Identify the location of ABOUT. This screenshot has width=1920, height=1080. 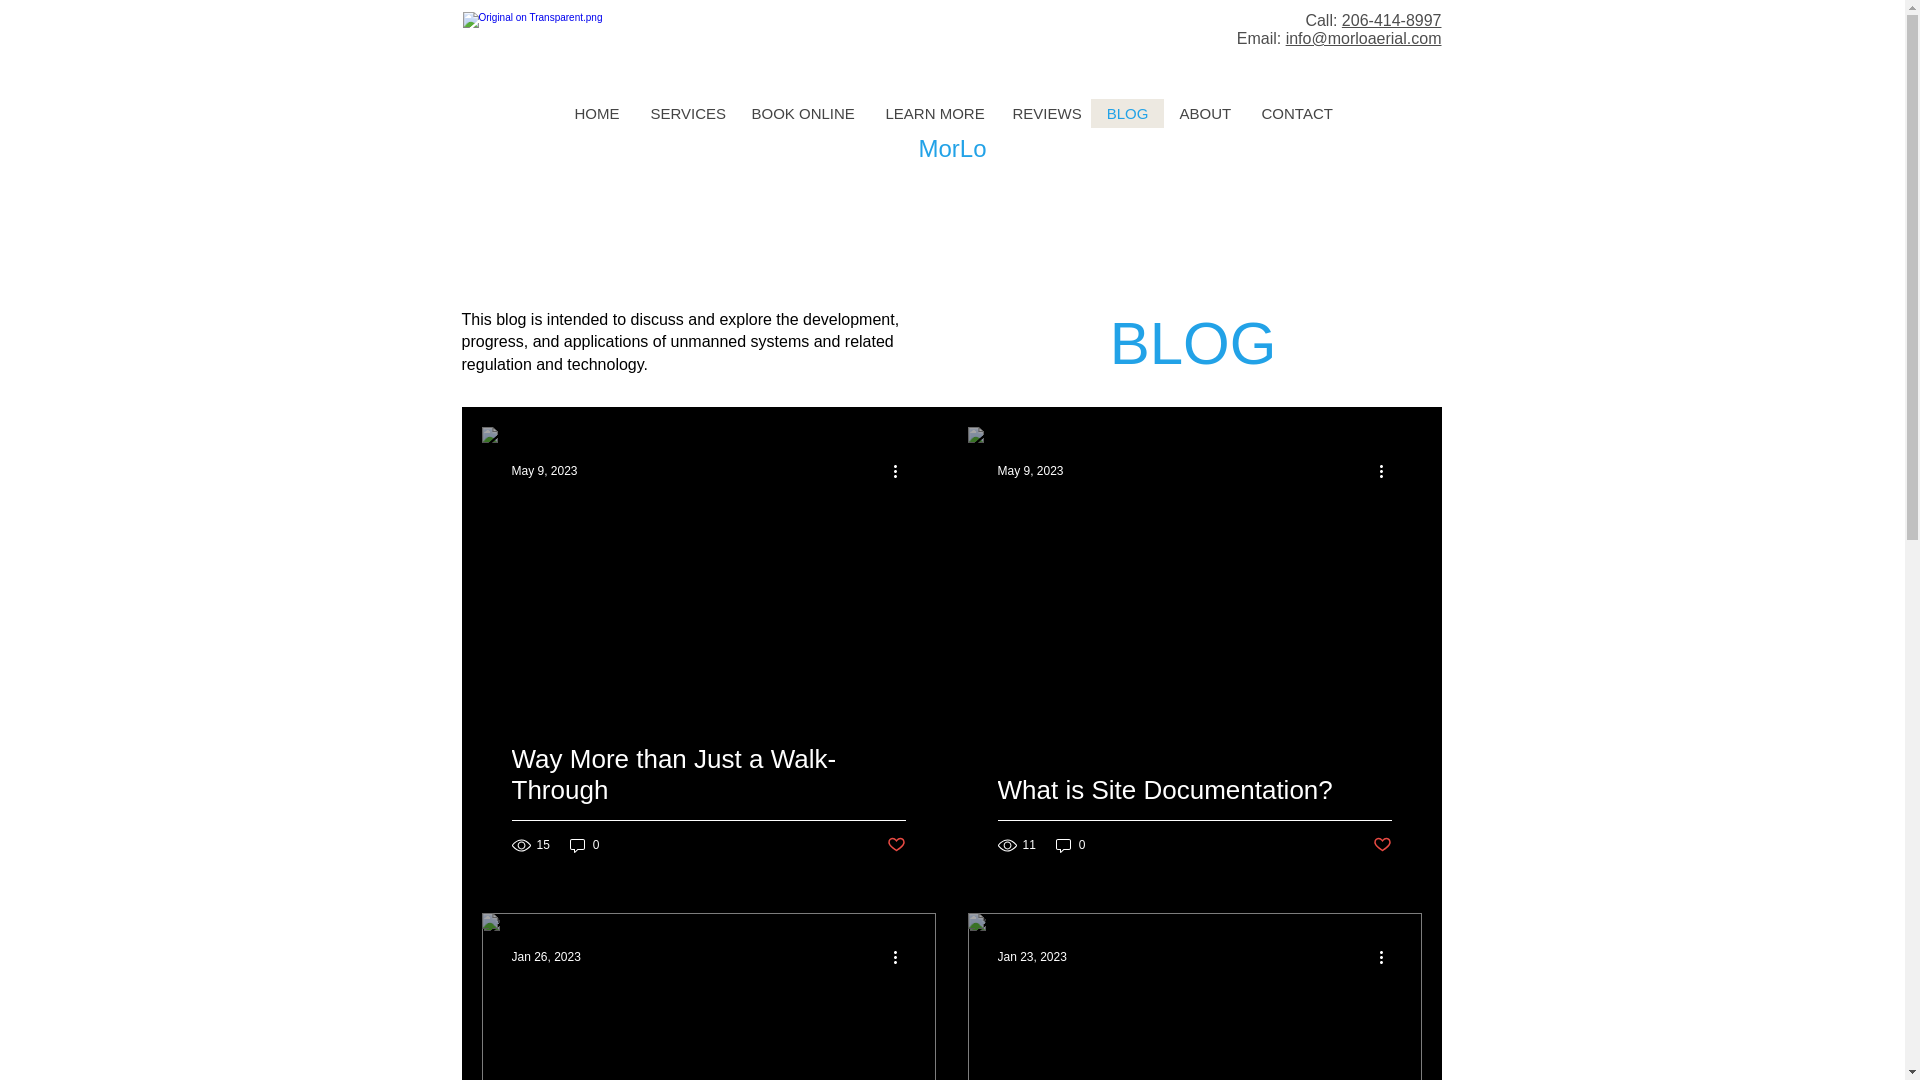
(1204, 114).